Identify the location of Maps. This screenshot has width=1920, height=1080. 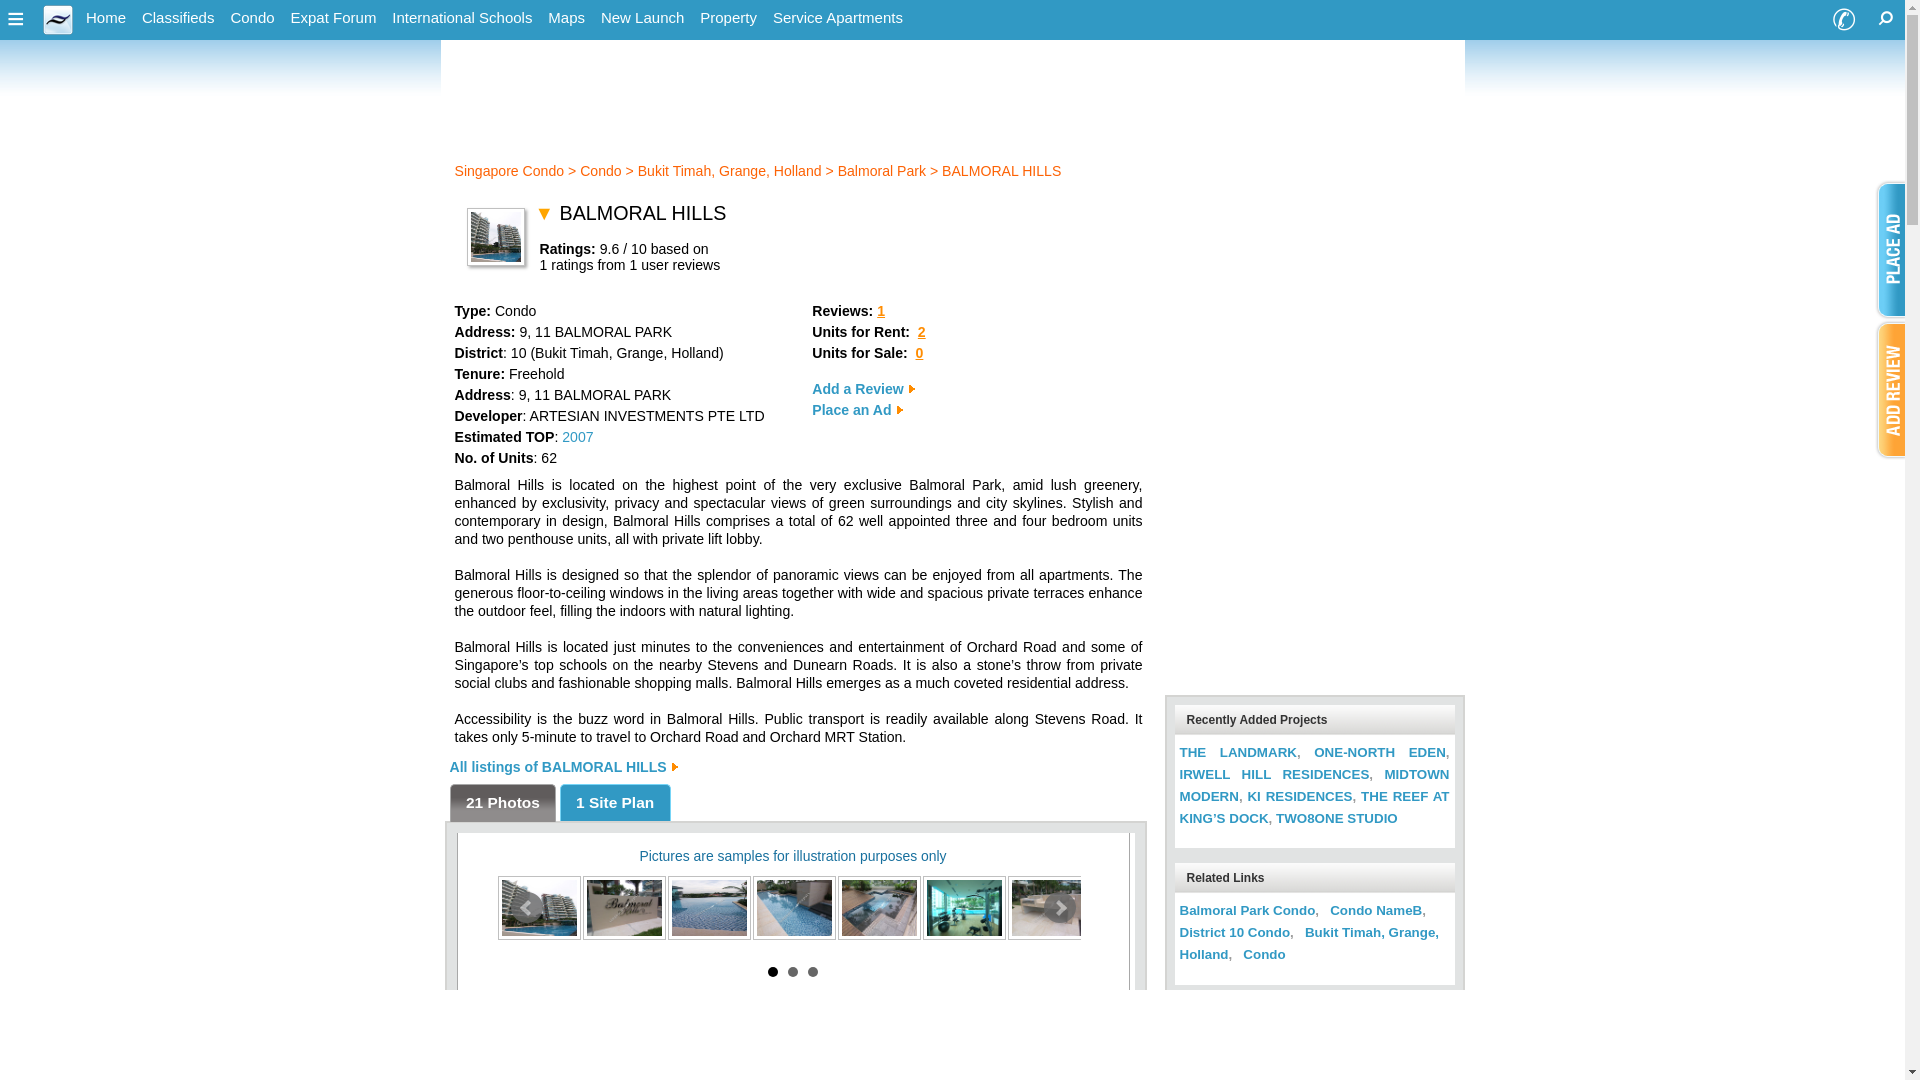
(566, 18).